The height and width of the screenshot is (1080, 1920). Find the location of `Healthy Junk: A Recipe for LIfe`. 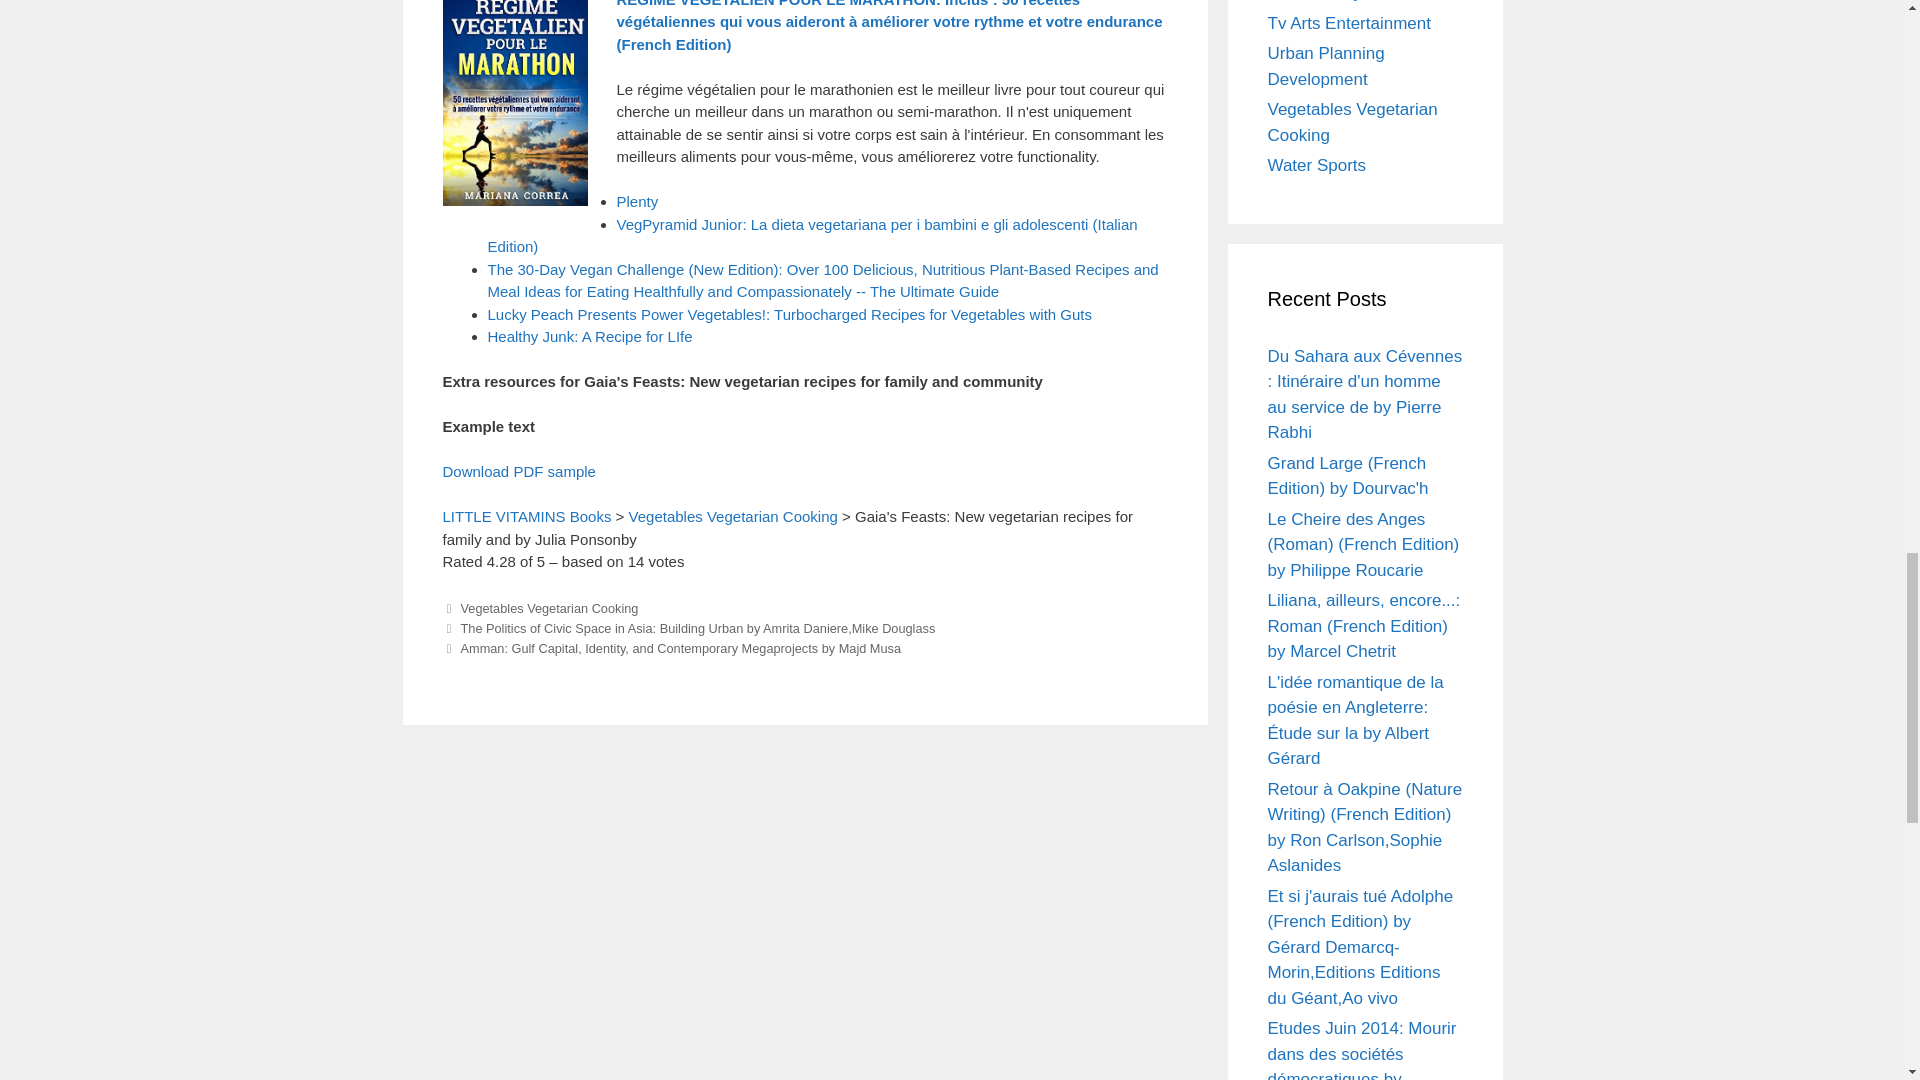

Healthy Junk: A Recipe for LIfe is located at coordinates (590, 336).